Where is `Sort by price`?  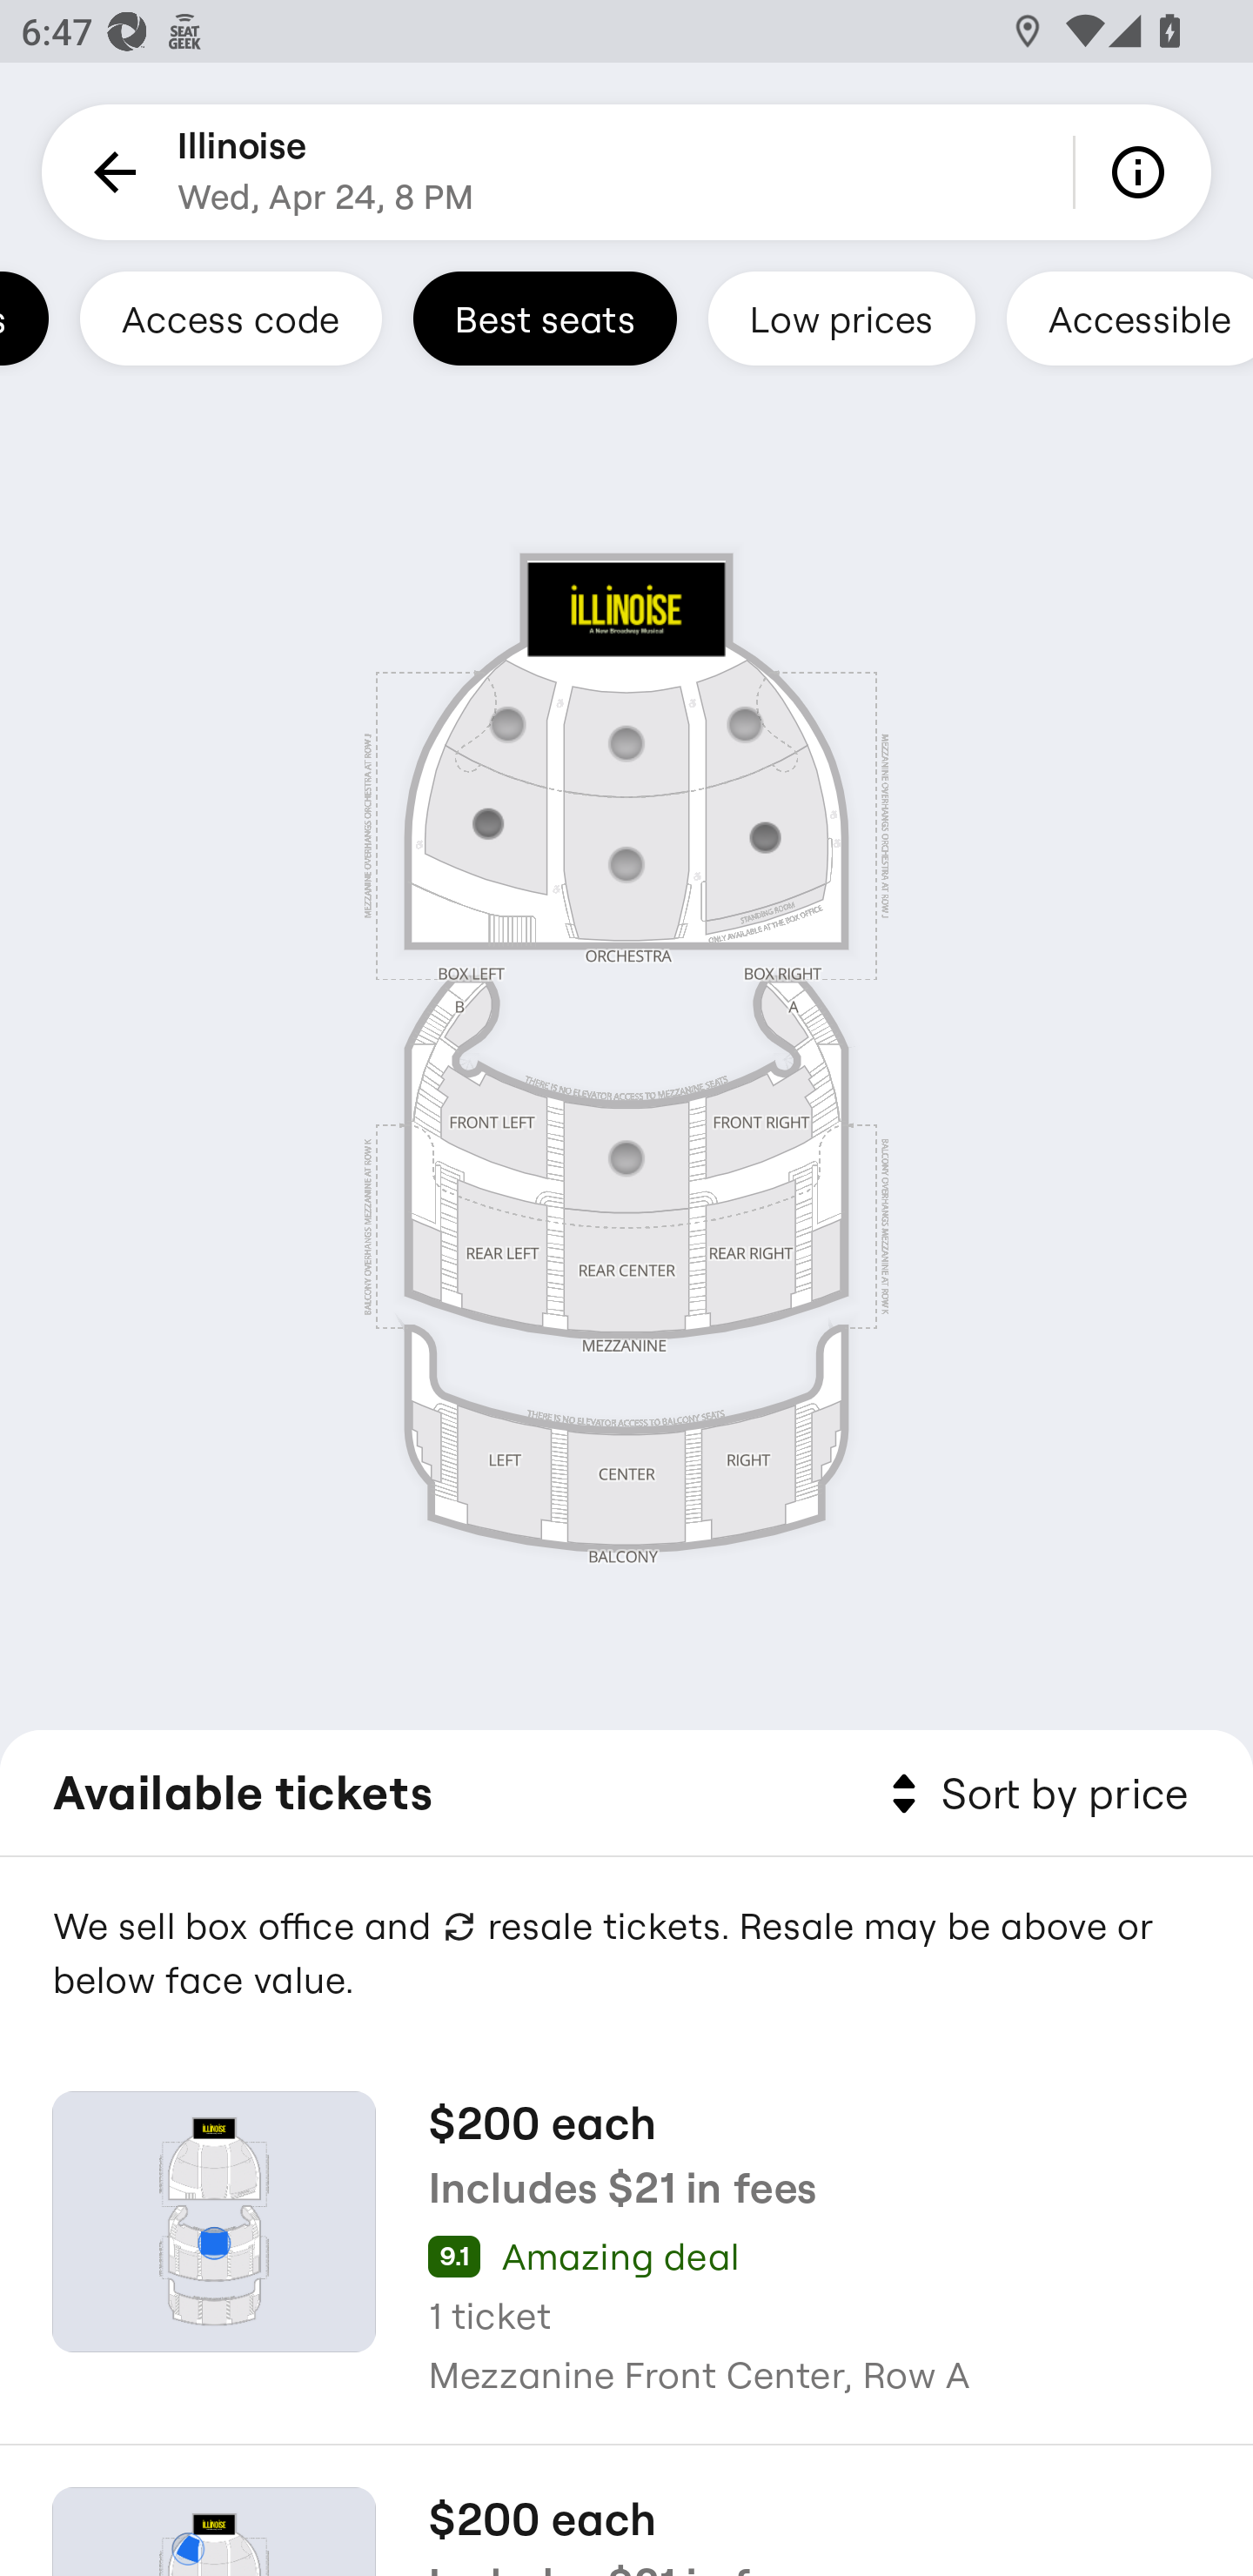
Sort by price is located at coordinates (1034, 1794).